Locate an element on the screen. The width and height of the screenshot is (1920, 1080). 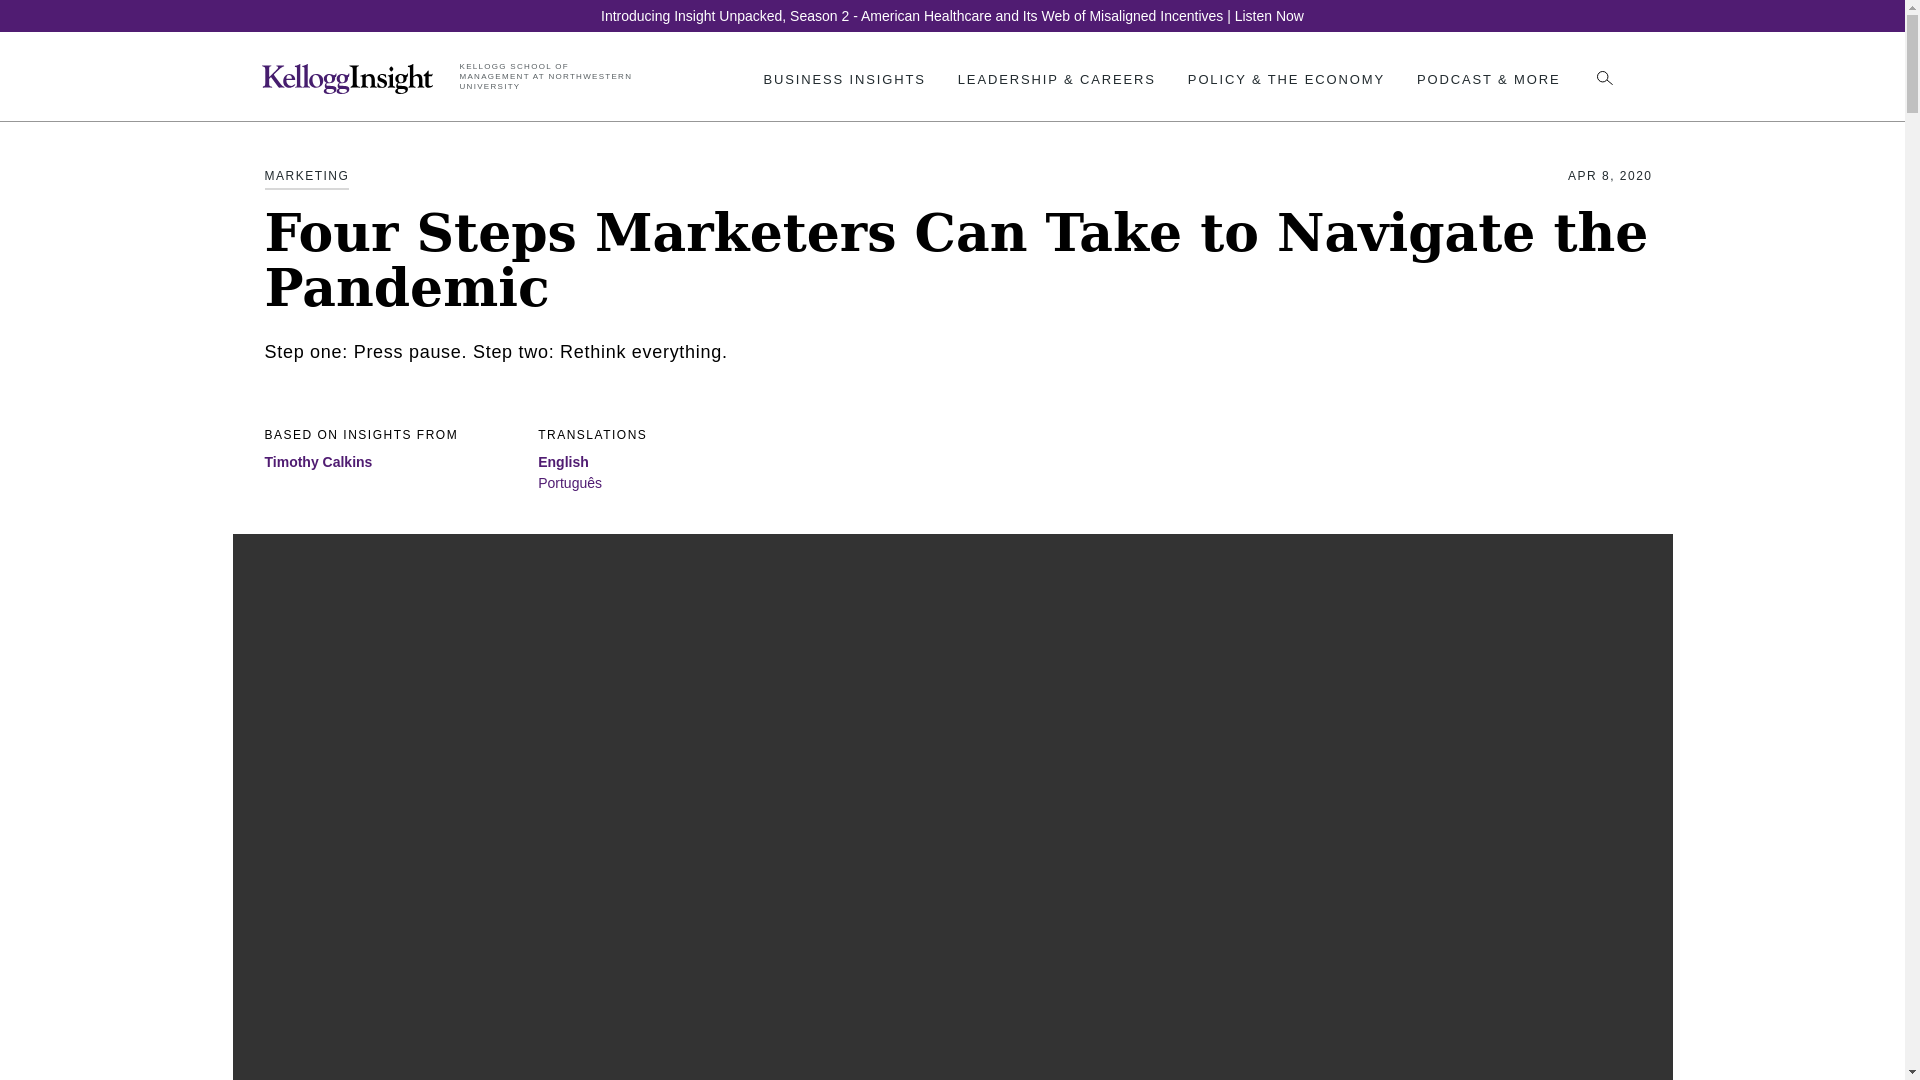
twitter is located at coordinates (1434, 54).